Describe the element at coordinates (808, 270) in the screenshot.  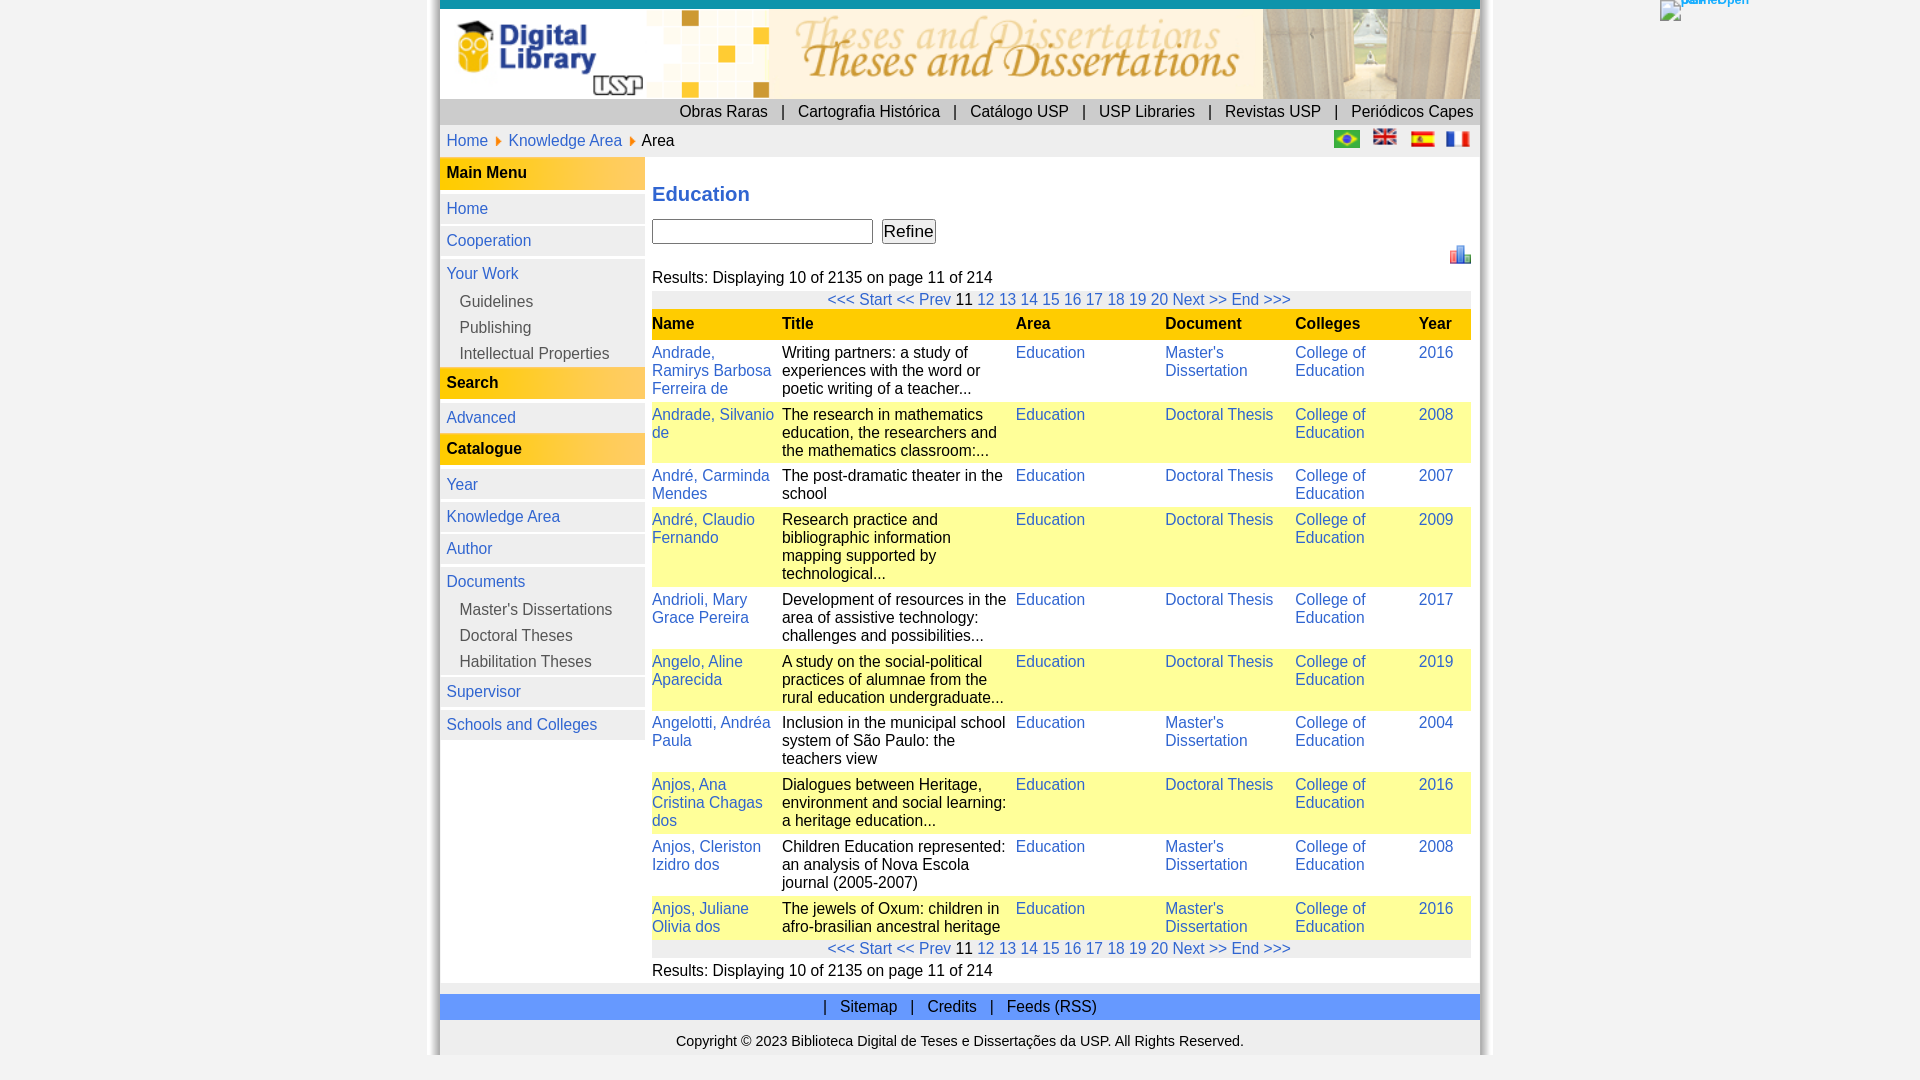
I see `Education` at that location.